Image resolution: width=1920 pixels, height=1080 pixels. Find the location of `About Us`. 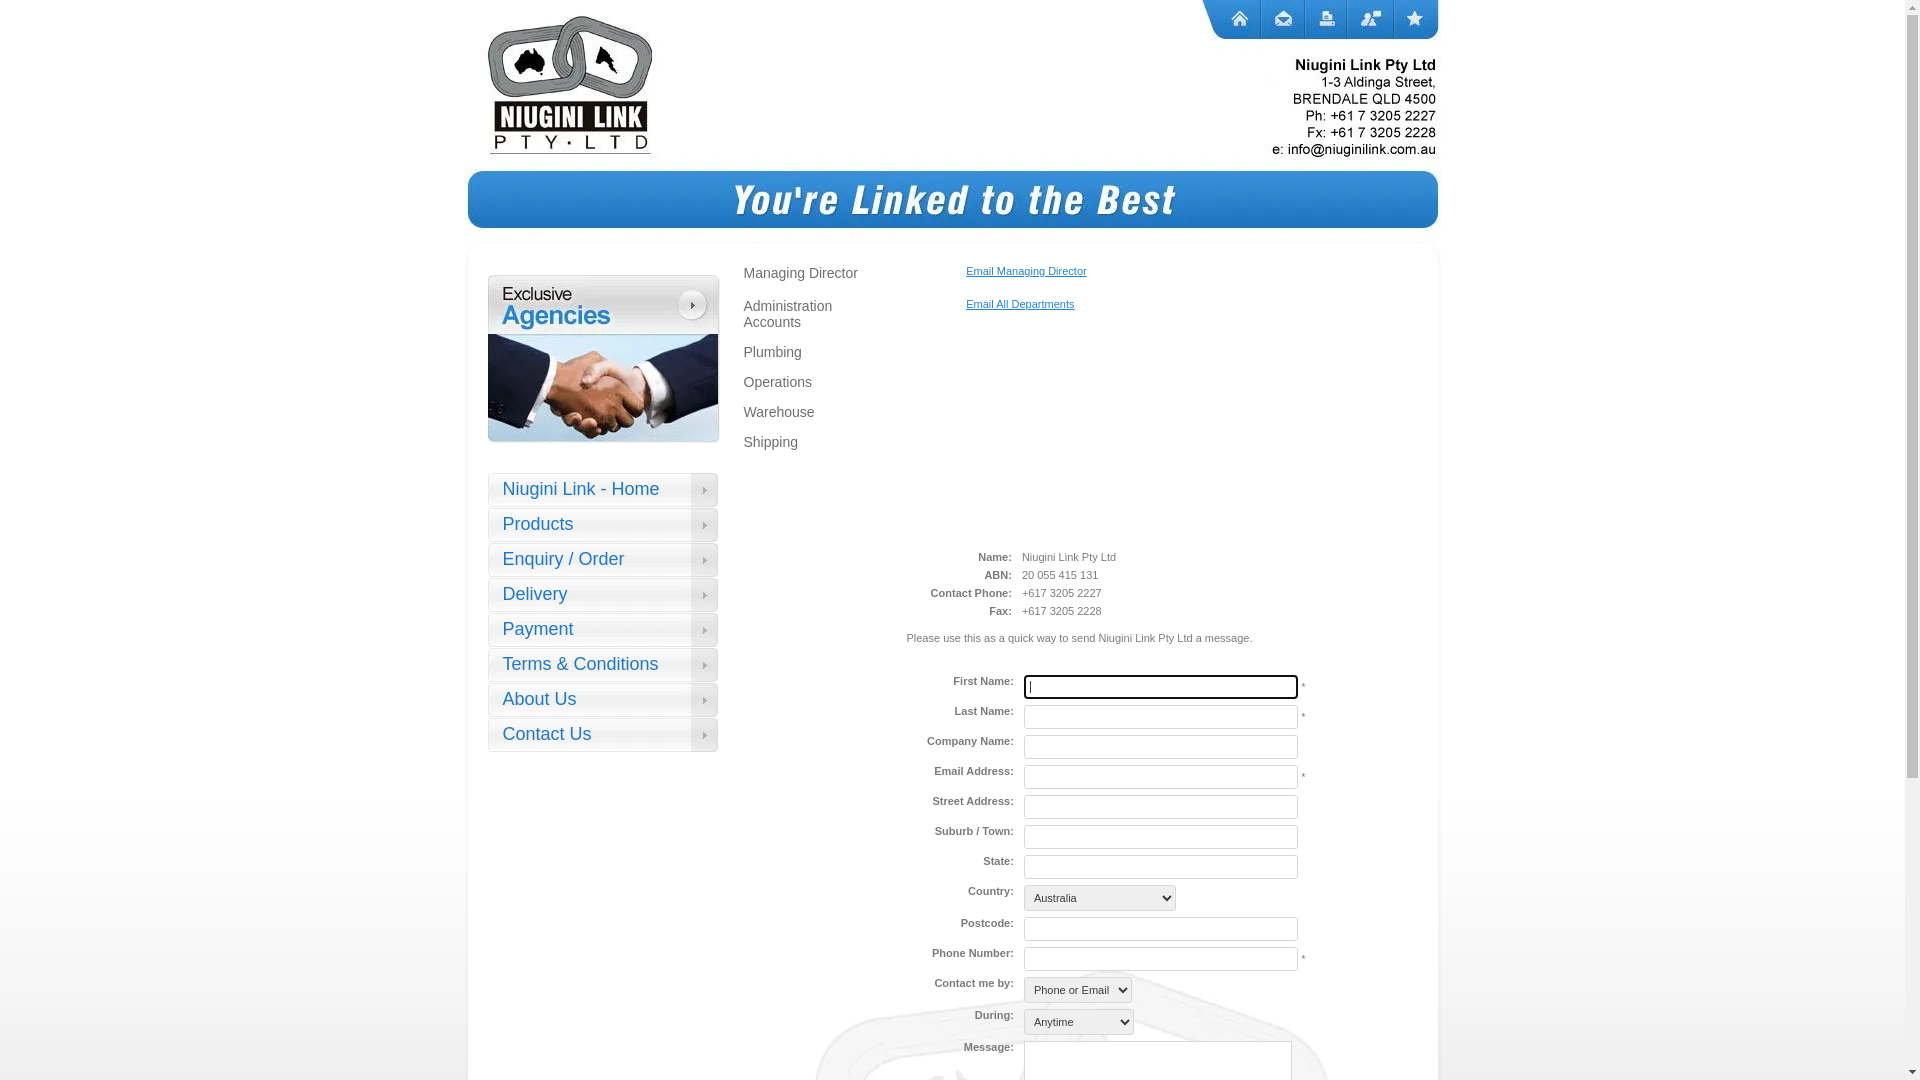

About Us is located at coordinates (603, 700).